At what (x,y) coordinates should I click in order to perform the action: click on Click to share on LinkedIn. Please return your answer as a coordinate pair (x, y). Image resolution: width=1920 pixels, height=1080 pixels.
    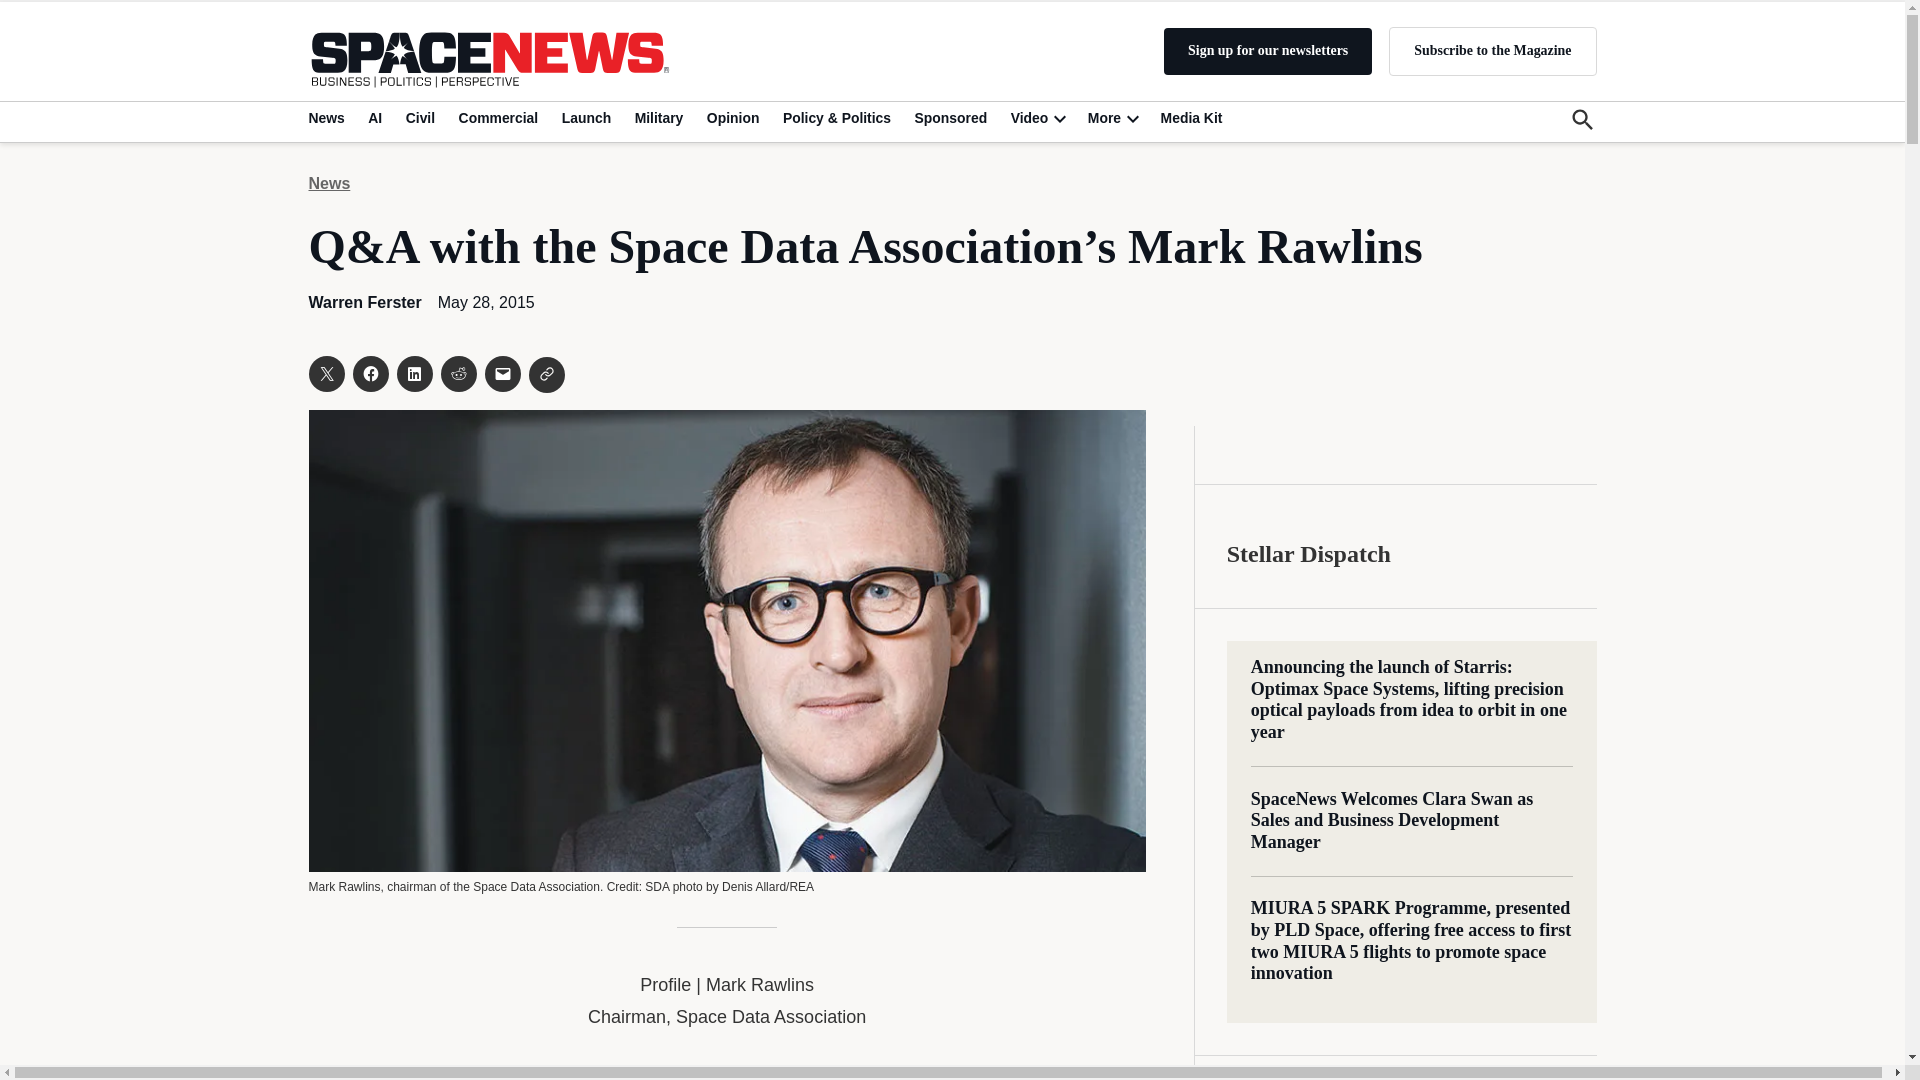
    Looking at the image, I should click on (414, 374).